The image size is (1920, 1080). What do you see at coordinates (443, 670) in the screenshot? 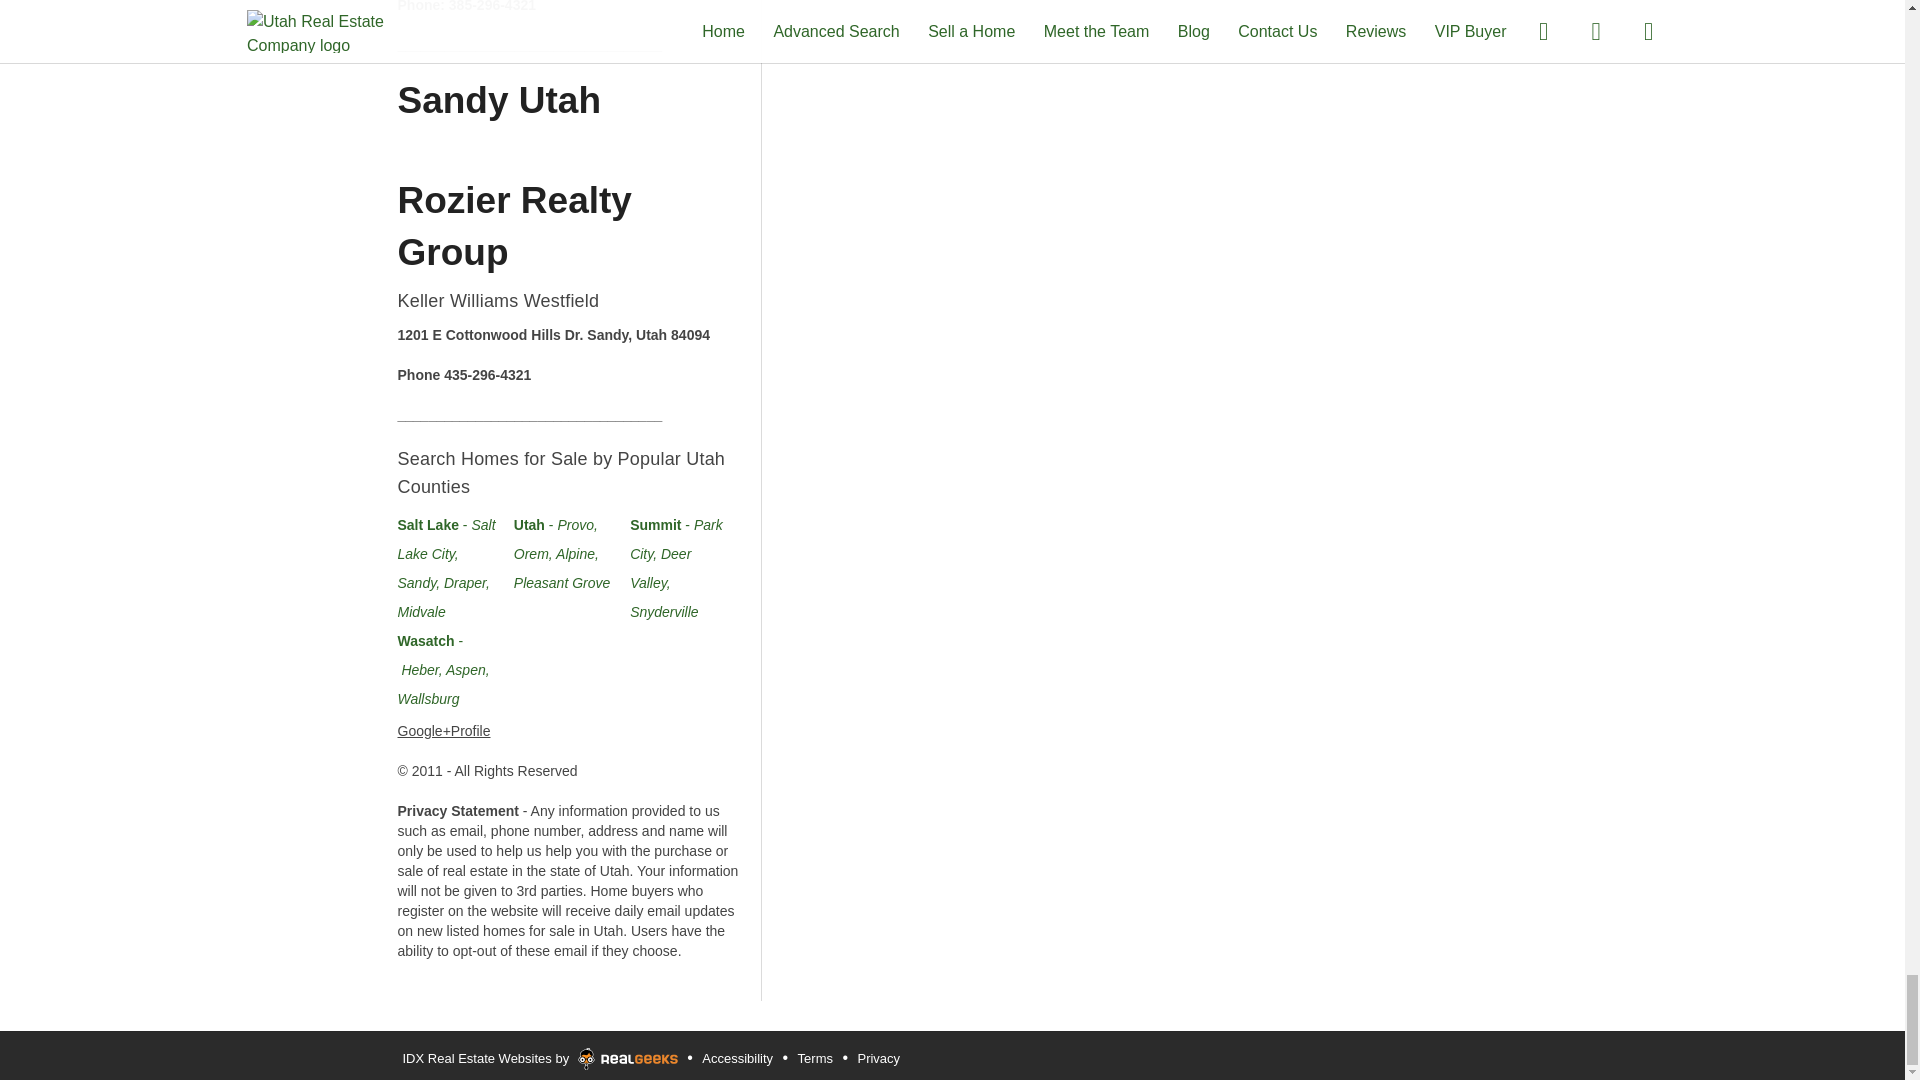
I see `Wasatch County Real Estate` at bounding box center [443, 670].